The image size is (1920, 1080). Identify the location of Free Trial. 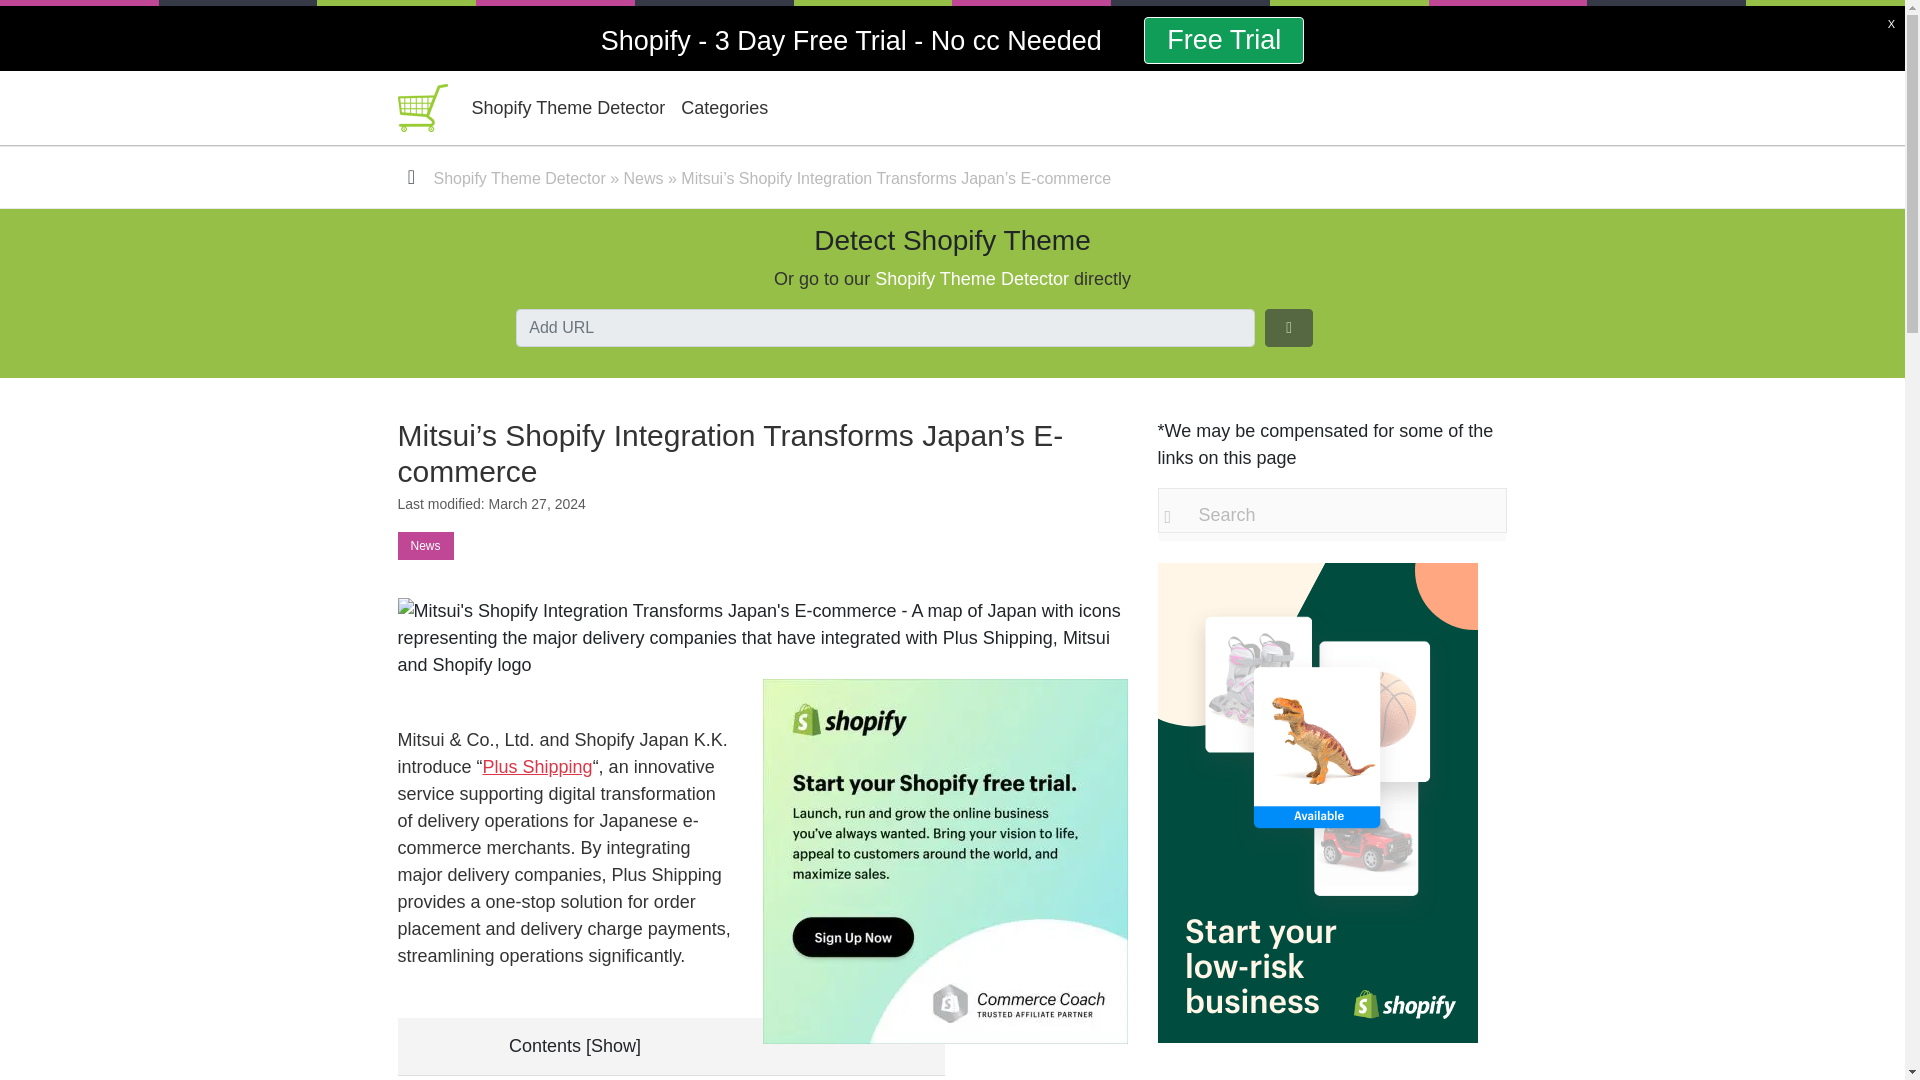
(1224, 40).